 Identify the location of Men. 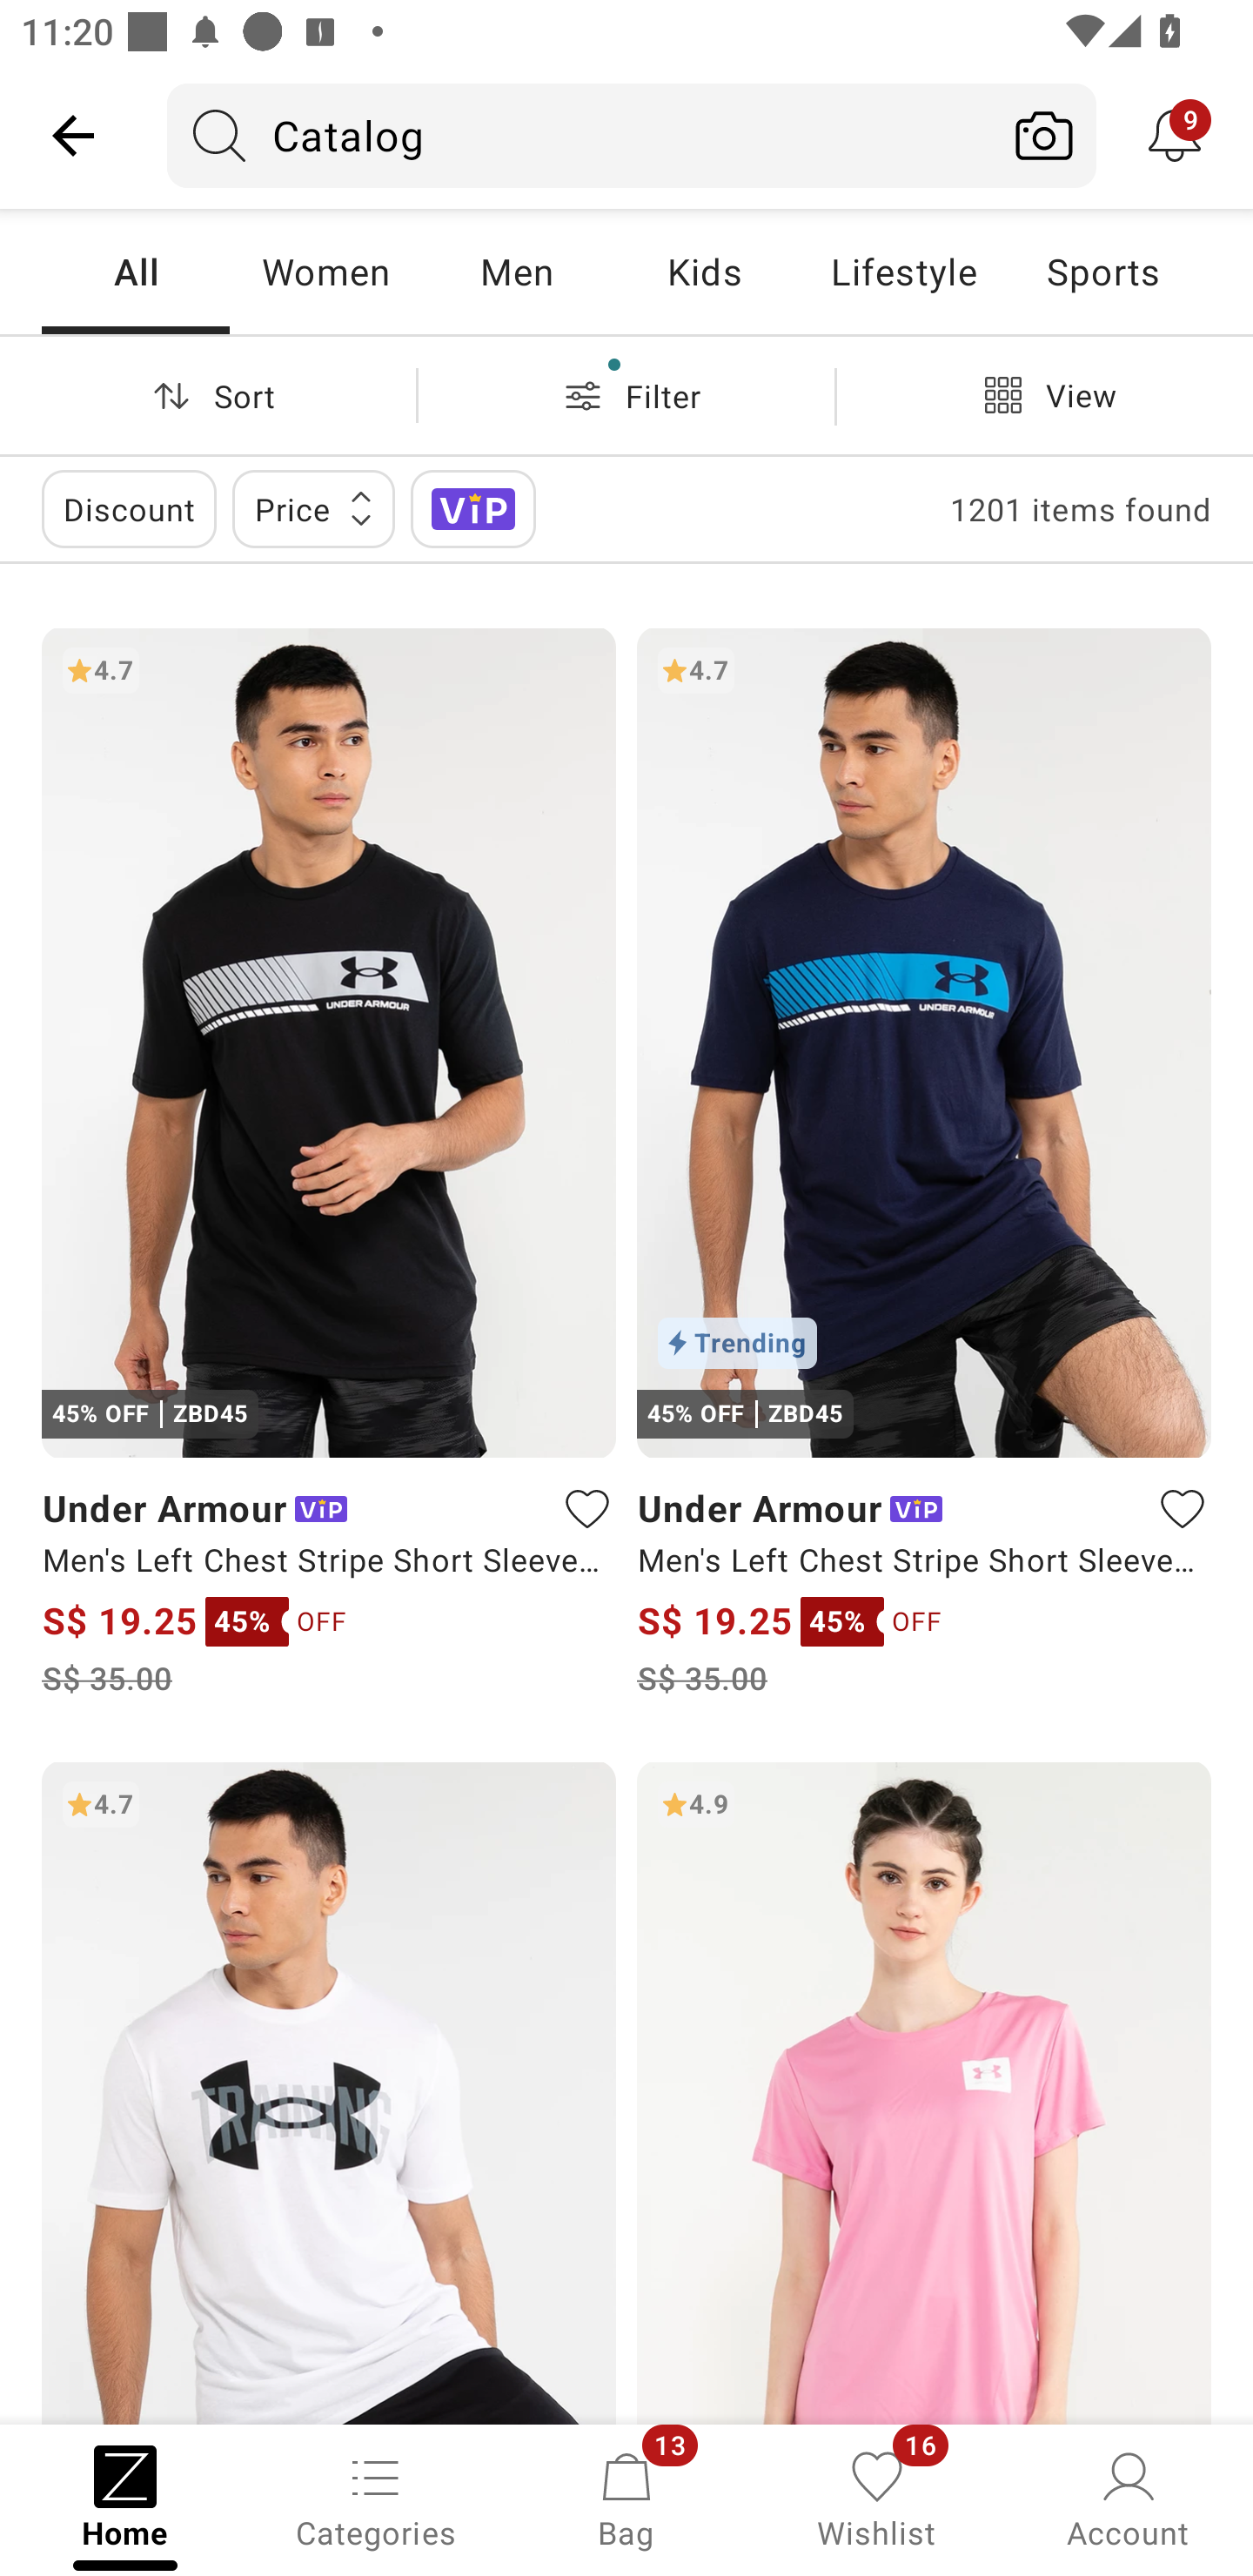
(516, 272).